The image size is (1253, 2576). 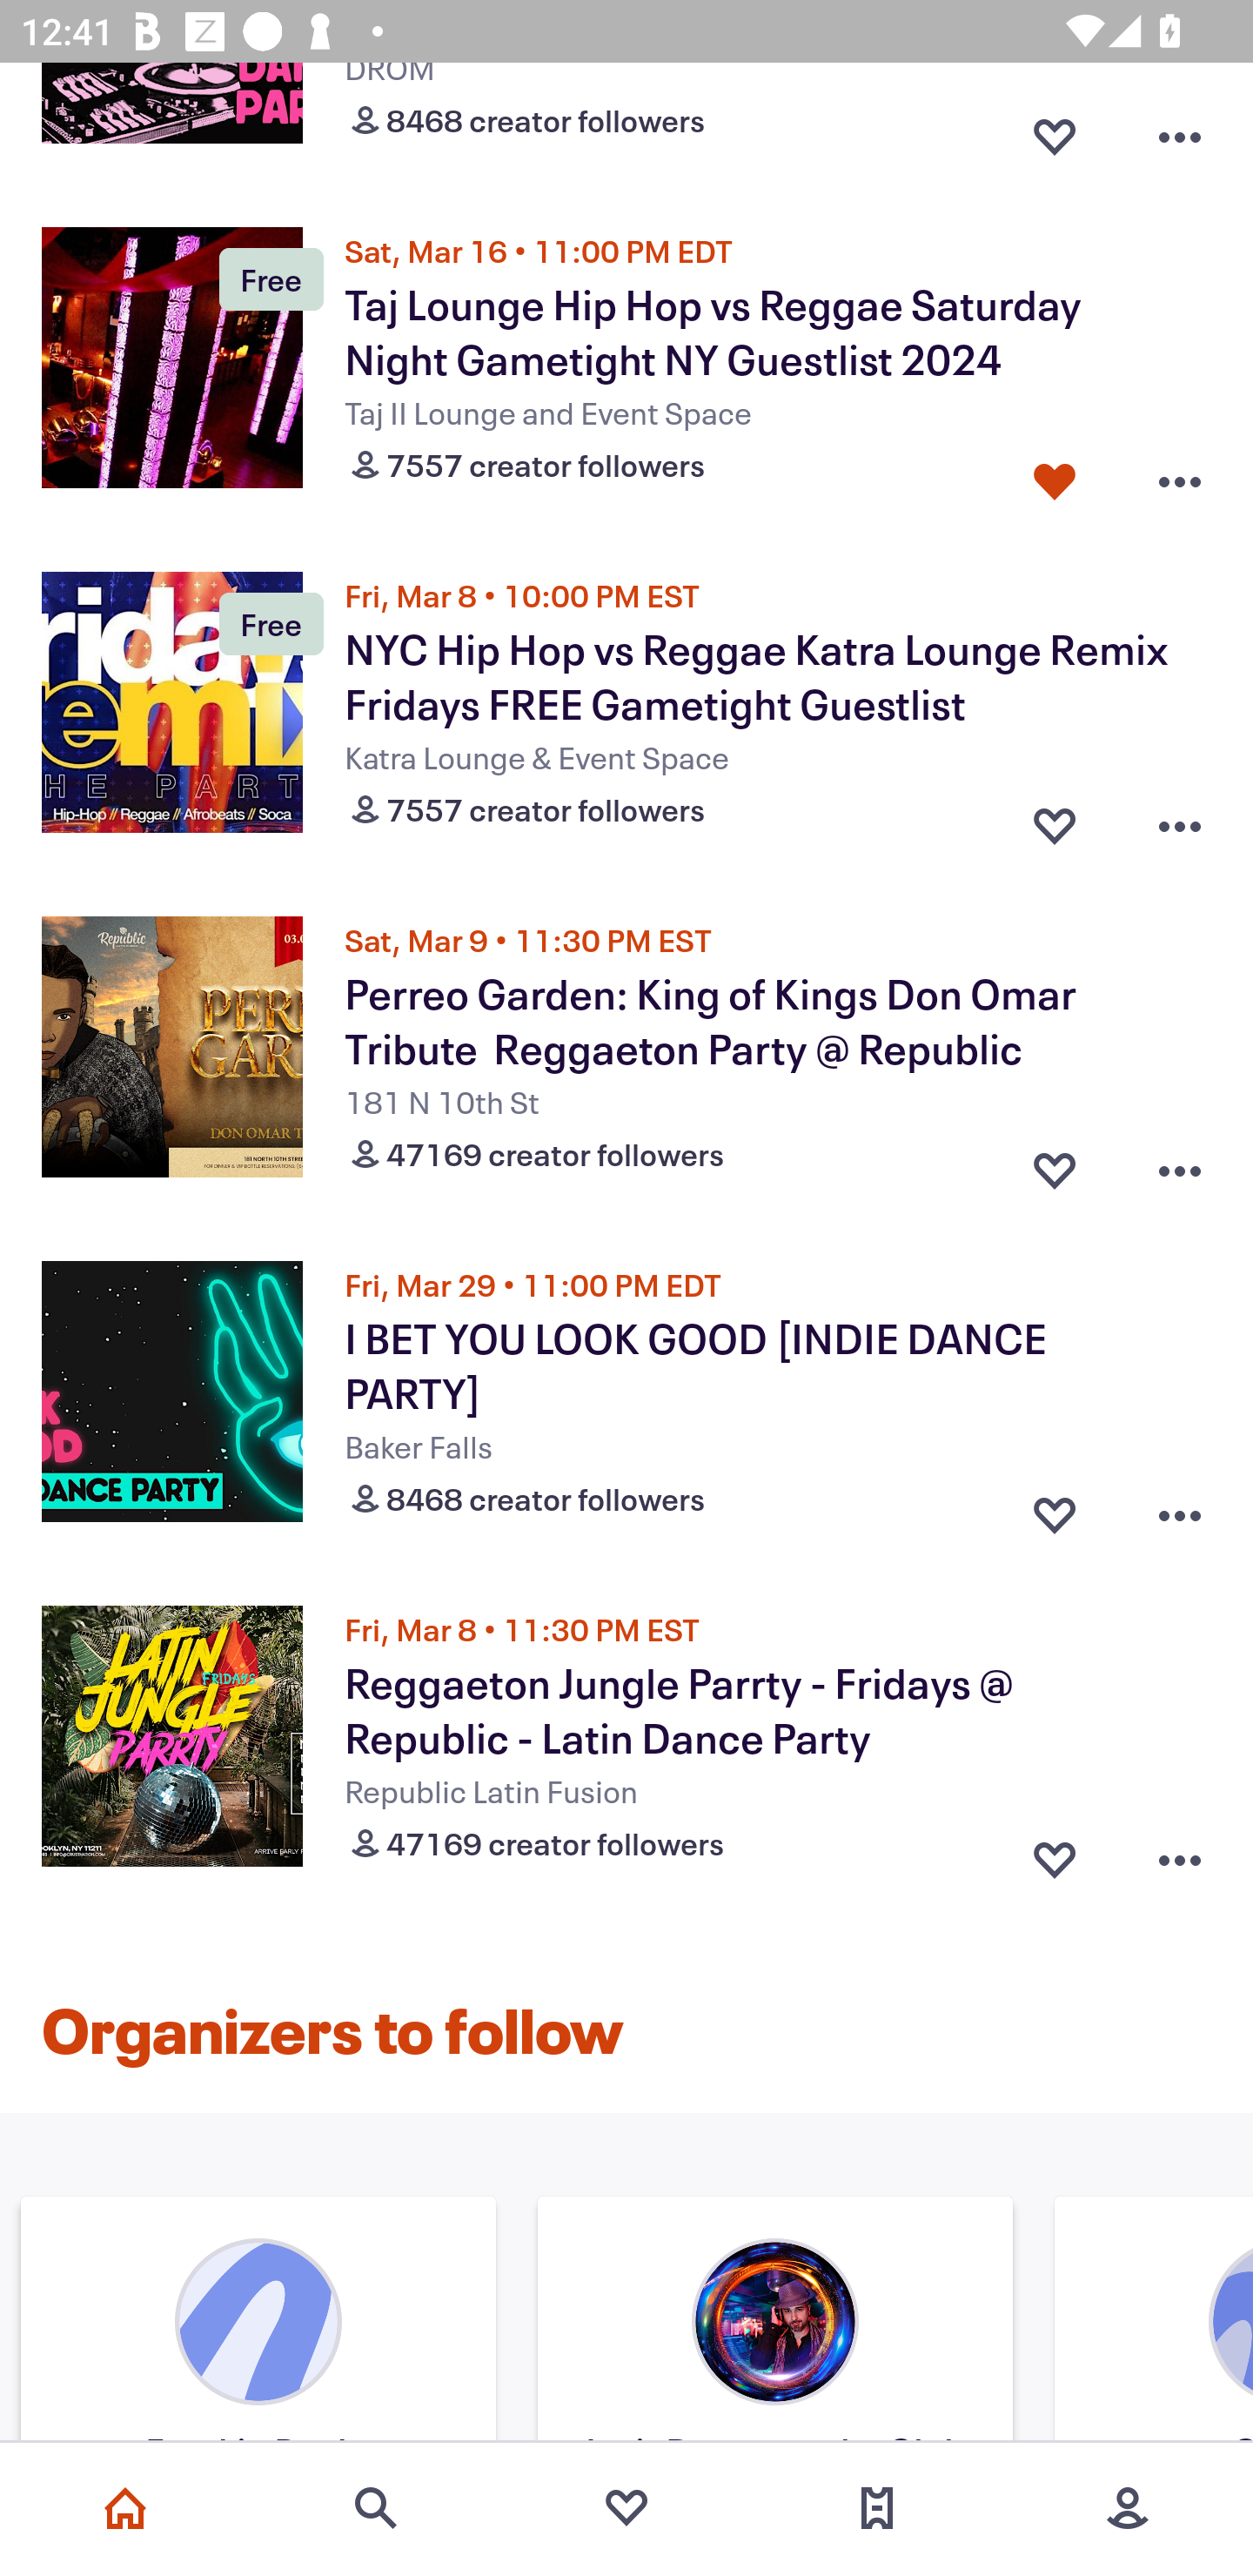 I want to click on Overflow menu button, so click(x=1180, y=475).